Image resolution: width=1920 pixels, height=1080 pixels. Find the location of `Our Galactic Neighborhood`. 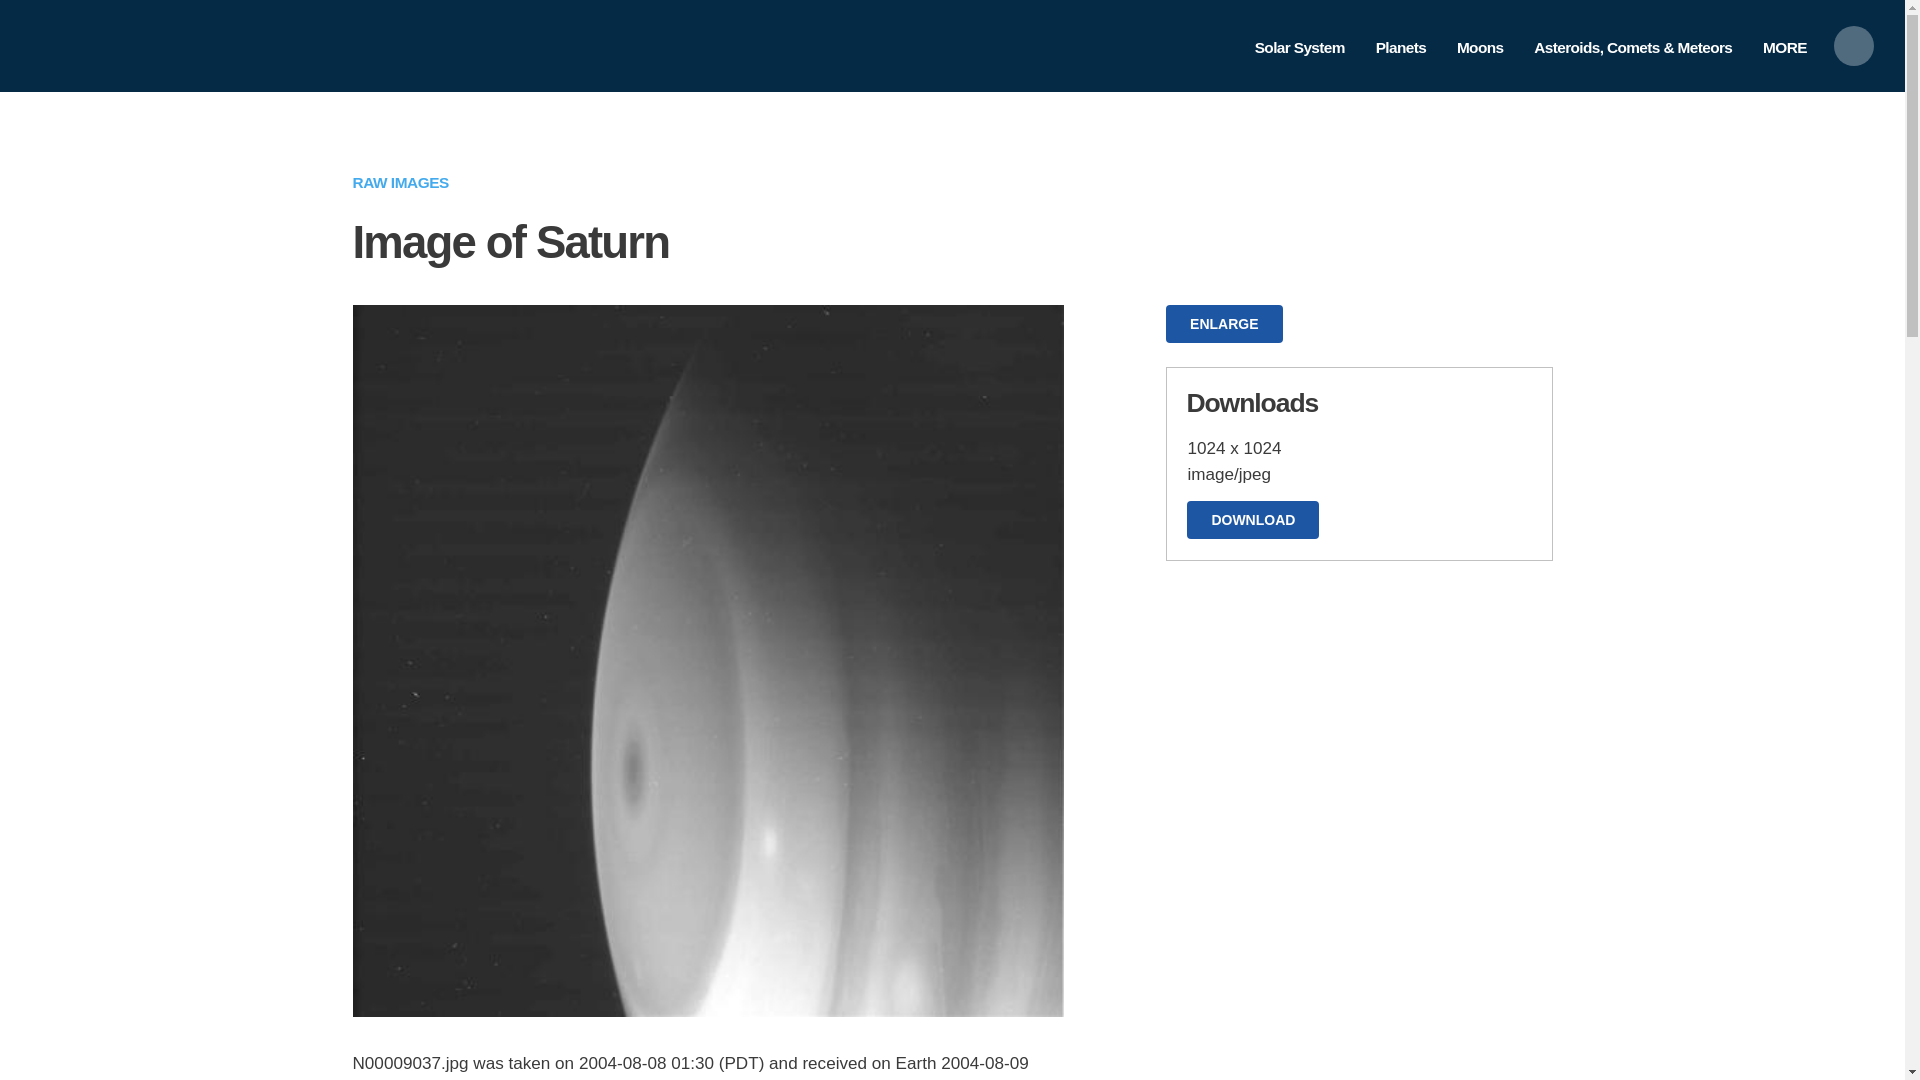

Our Galactic Neighborhood is located at coordinates (248, 60).